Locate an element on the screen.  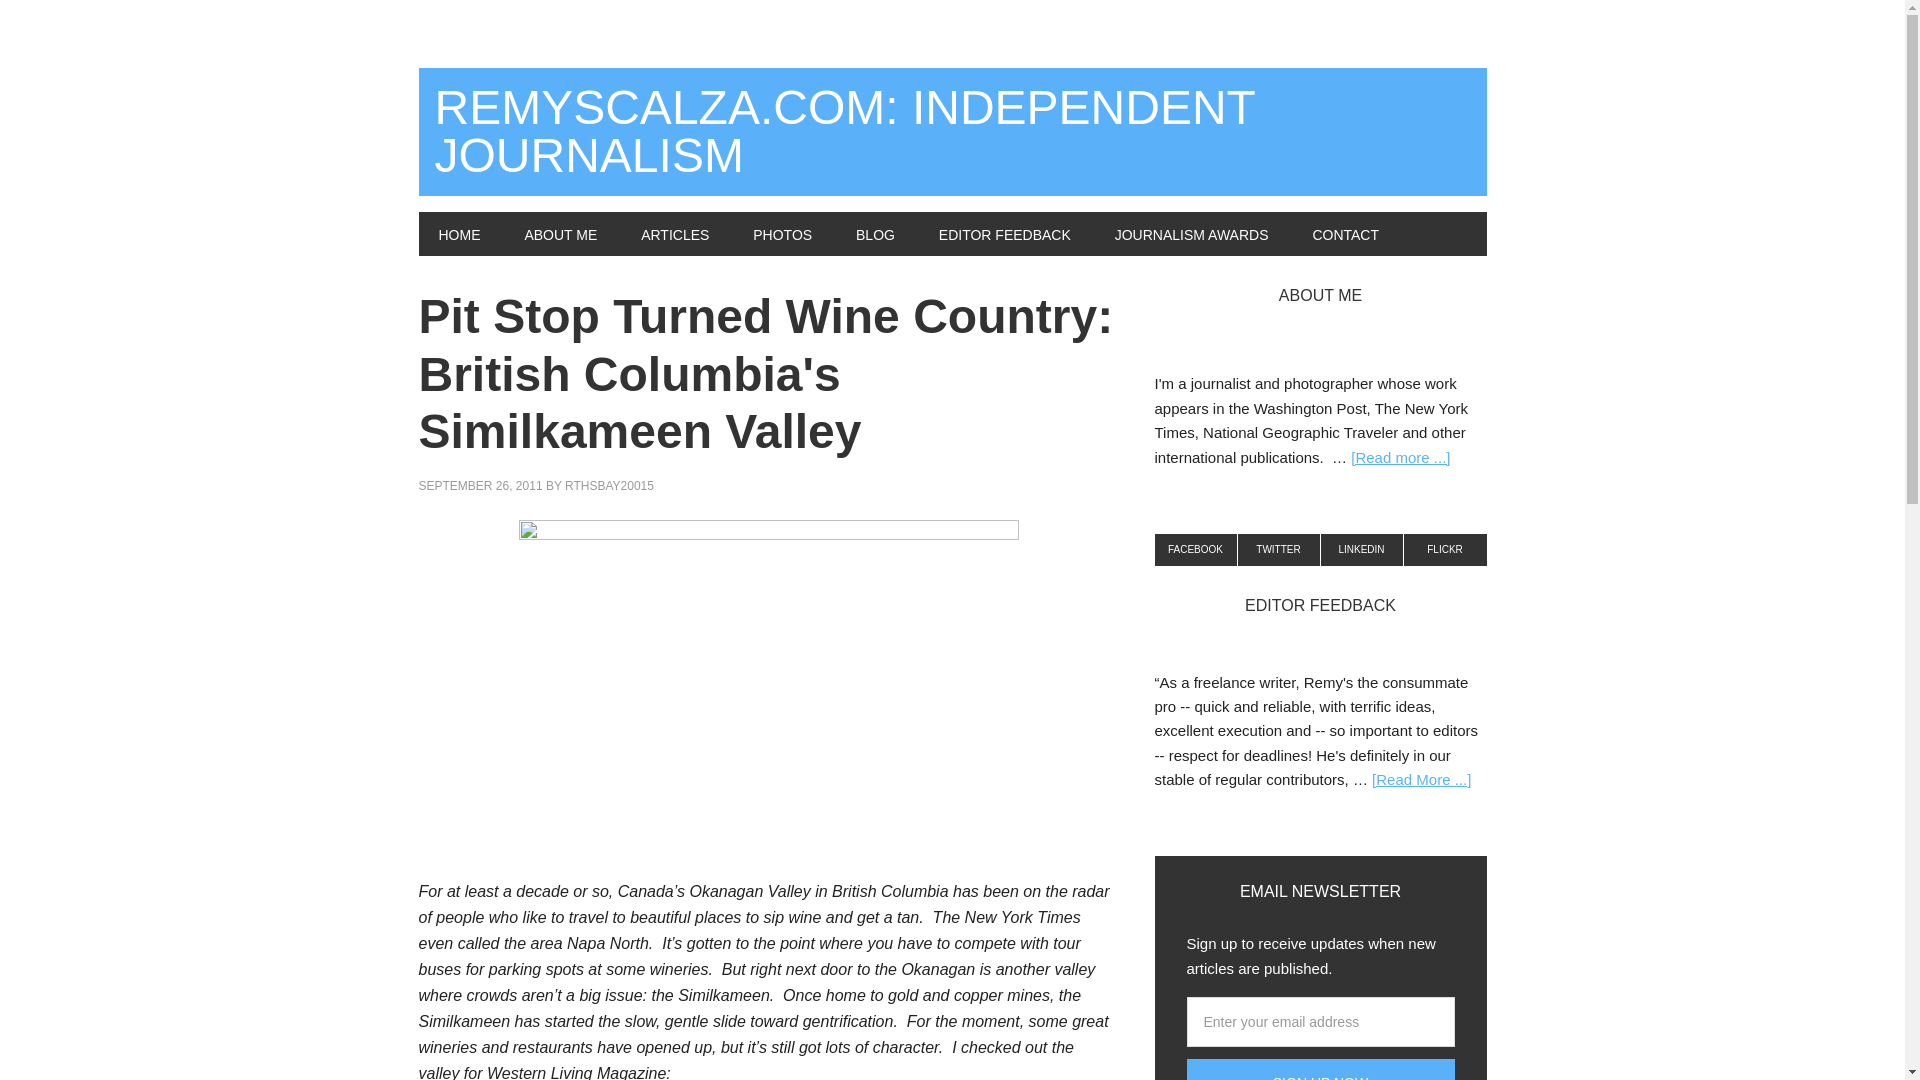
PHOTOS is located at coordinates (782, 233).